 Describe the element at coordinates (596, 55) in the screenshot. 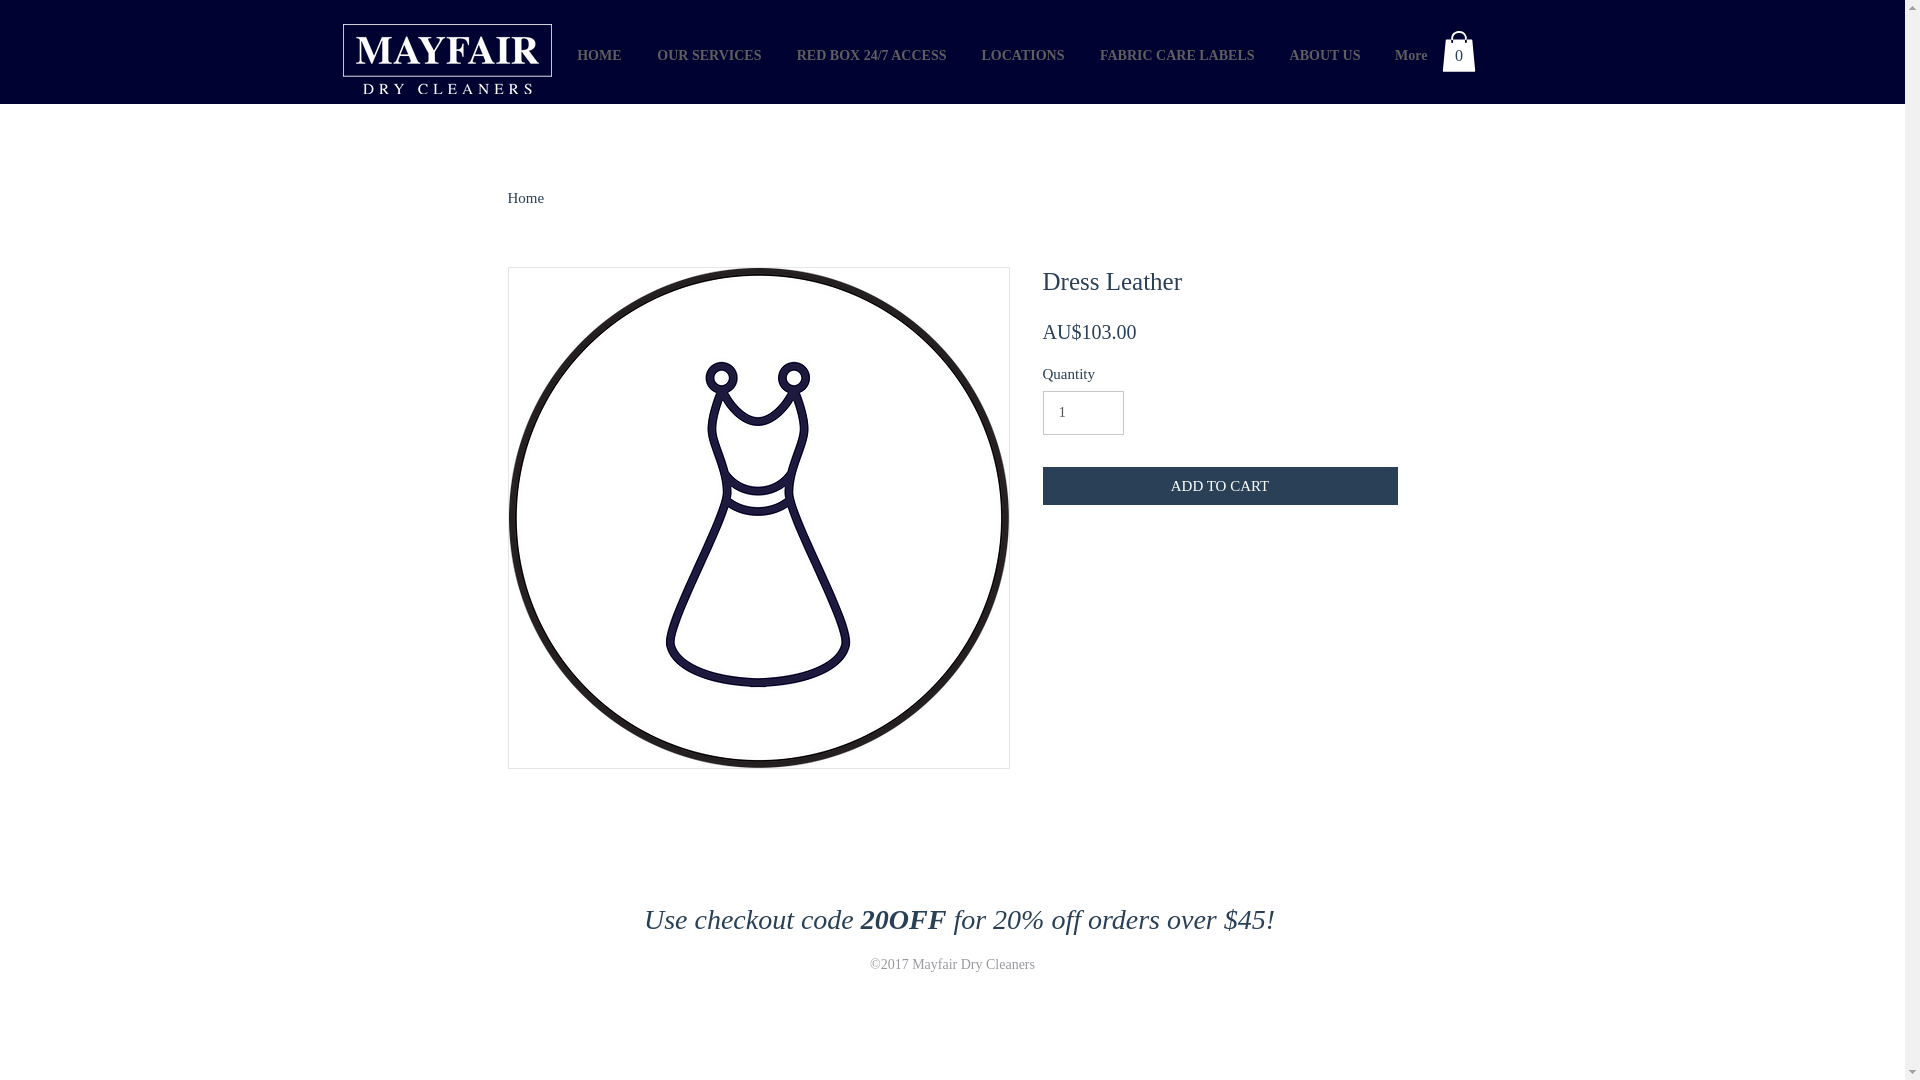

I see `HOME` at that location.